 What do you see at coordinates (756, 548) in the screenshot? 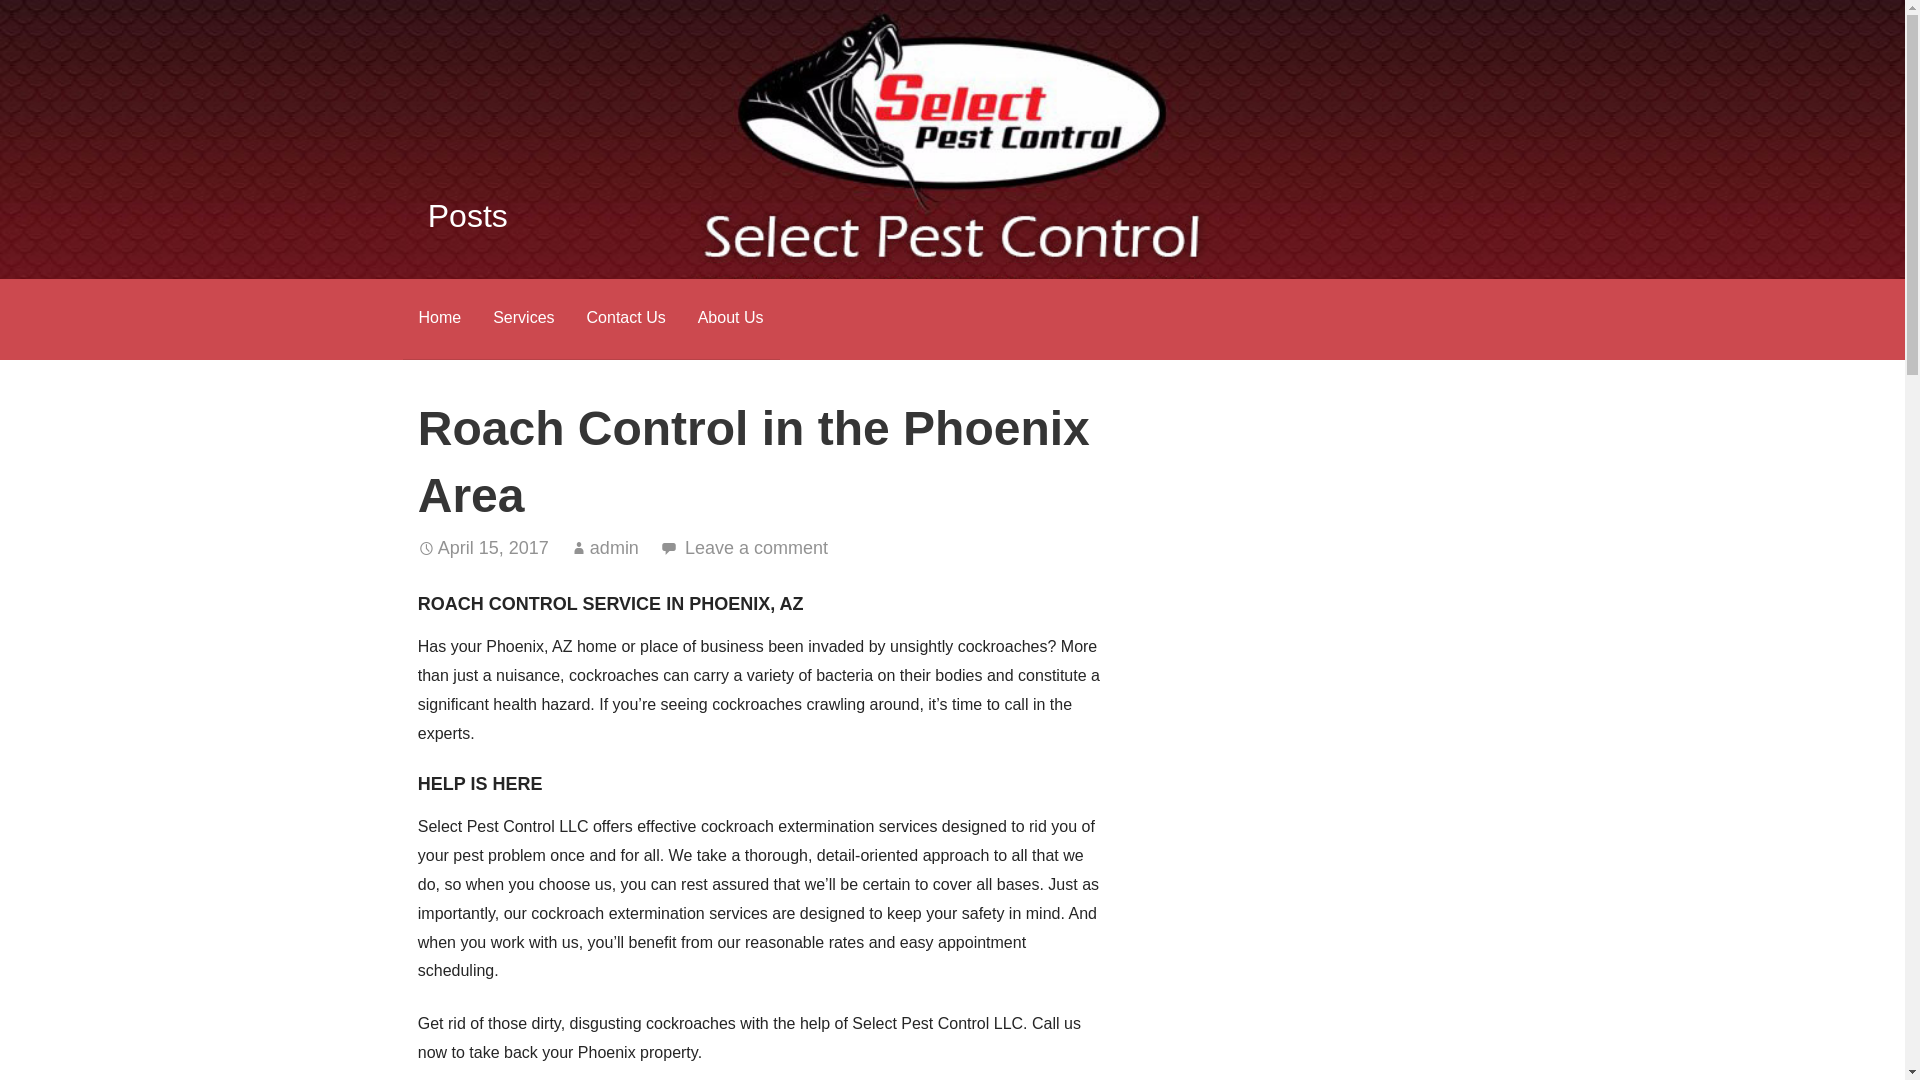
I see `Leave a comment` at bounding box center [756, 548].